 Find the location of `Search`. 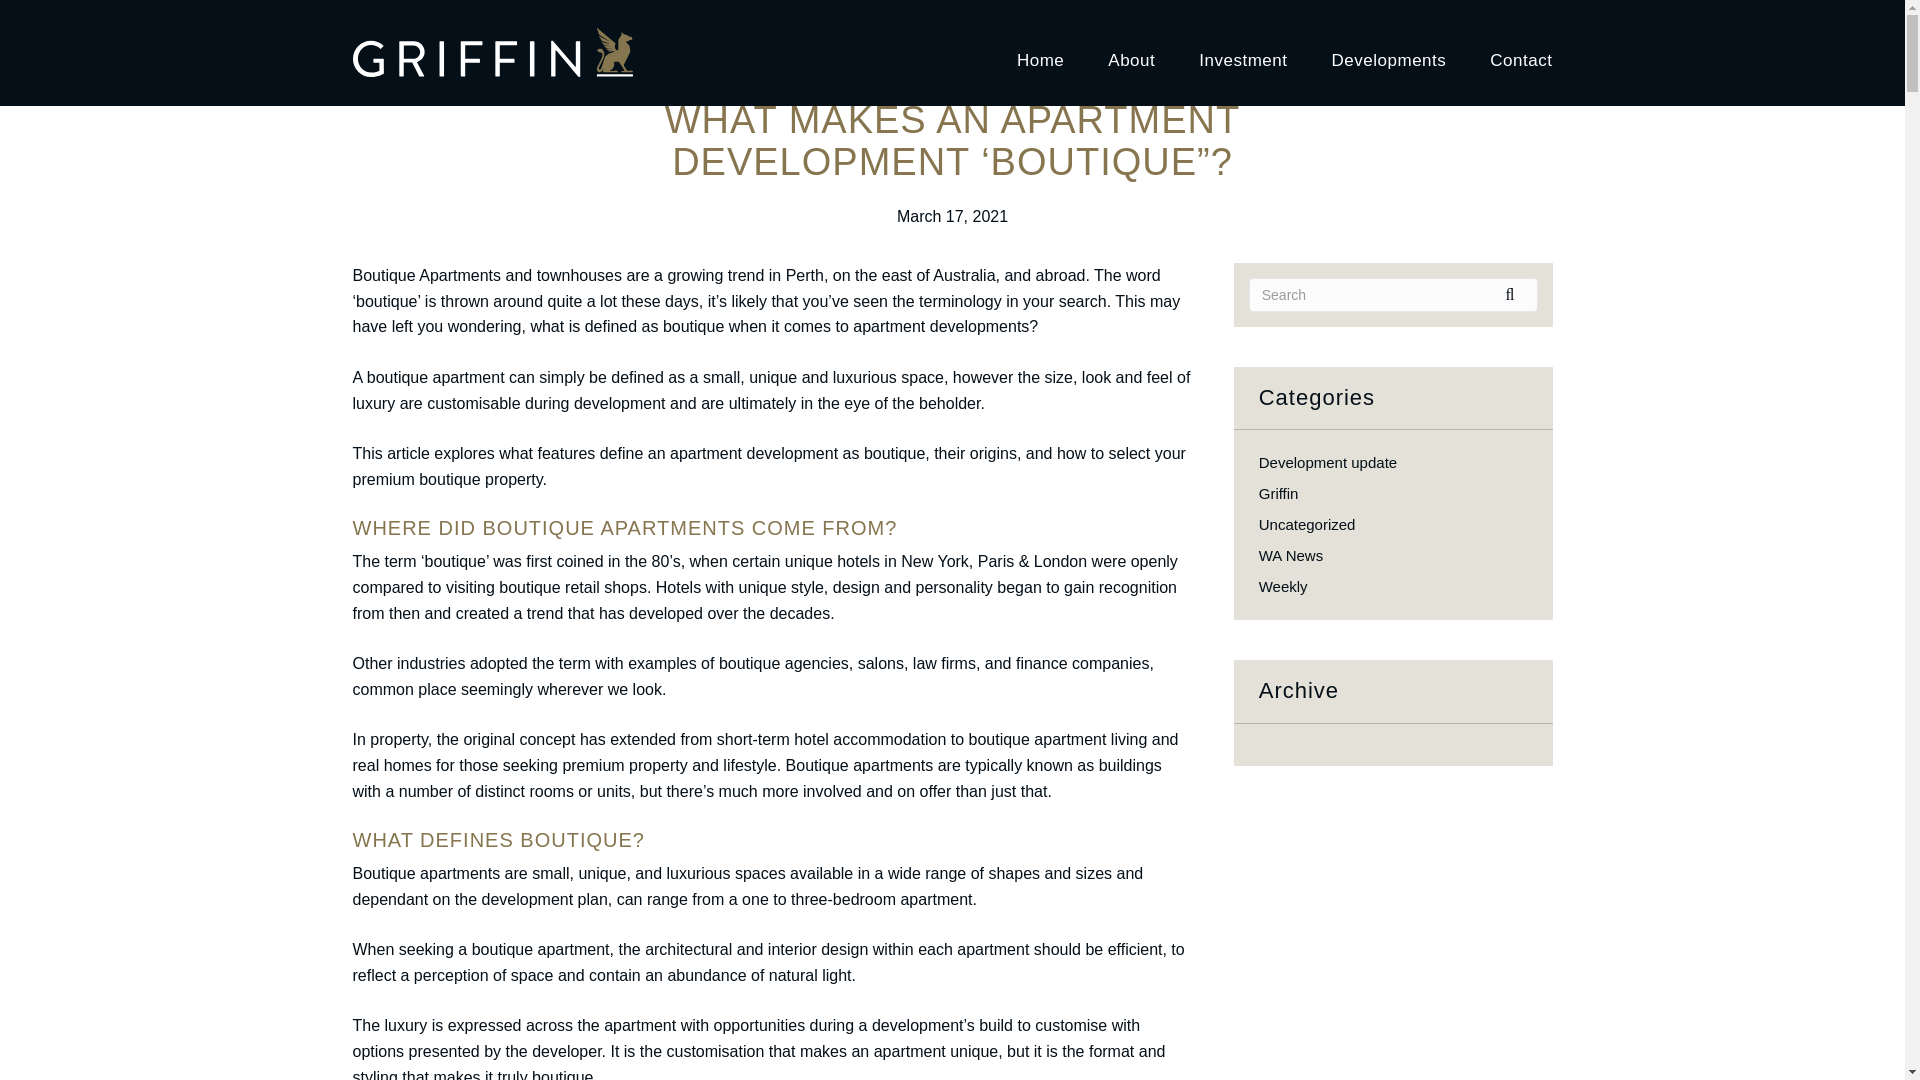

Search is located at coordinates (1517, 294).